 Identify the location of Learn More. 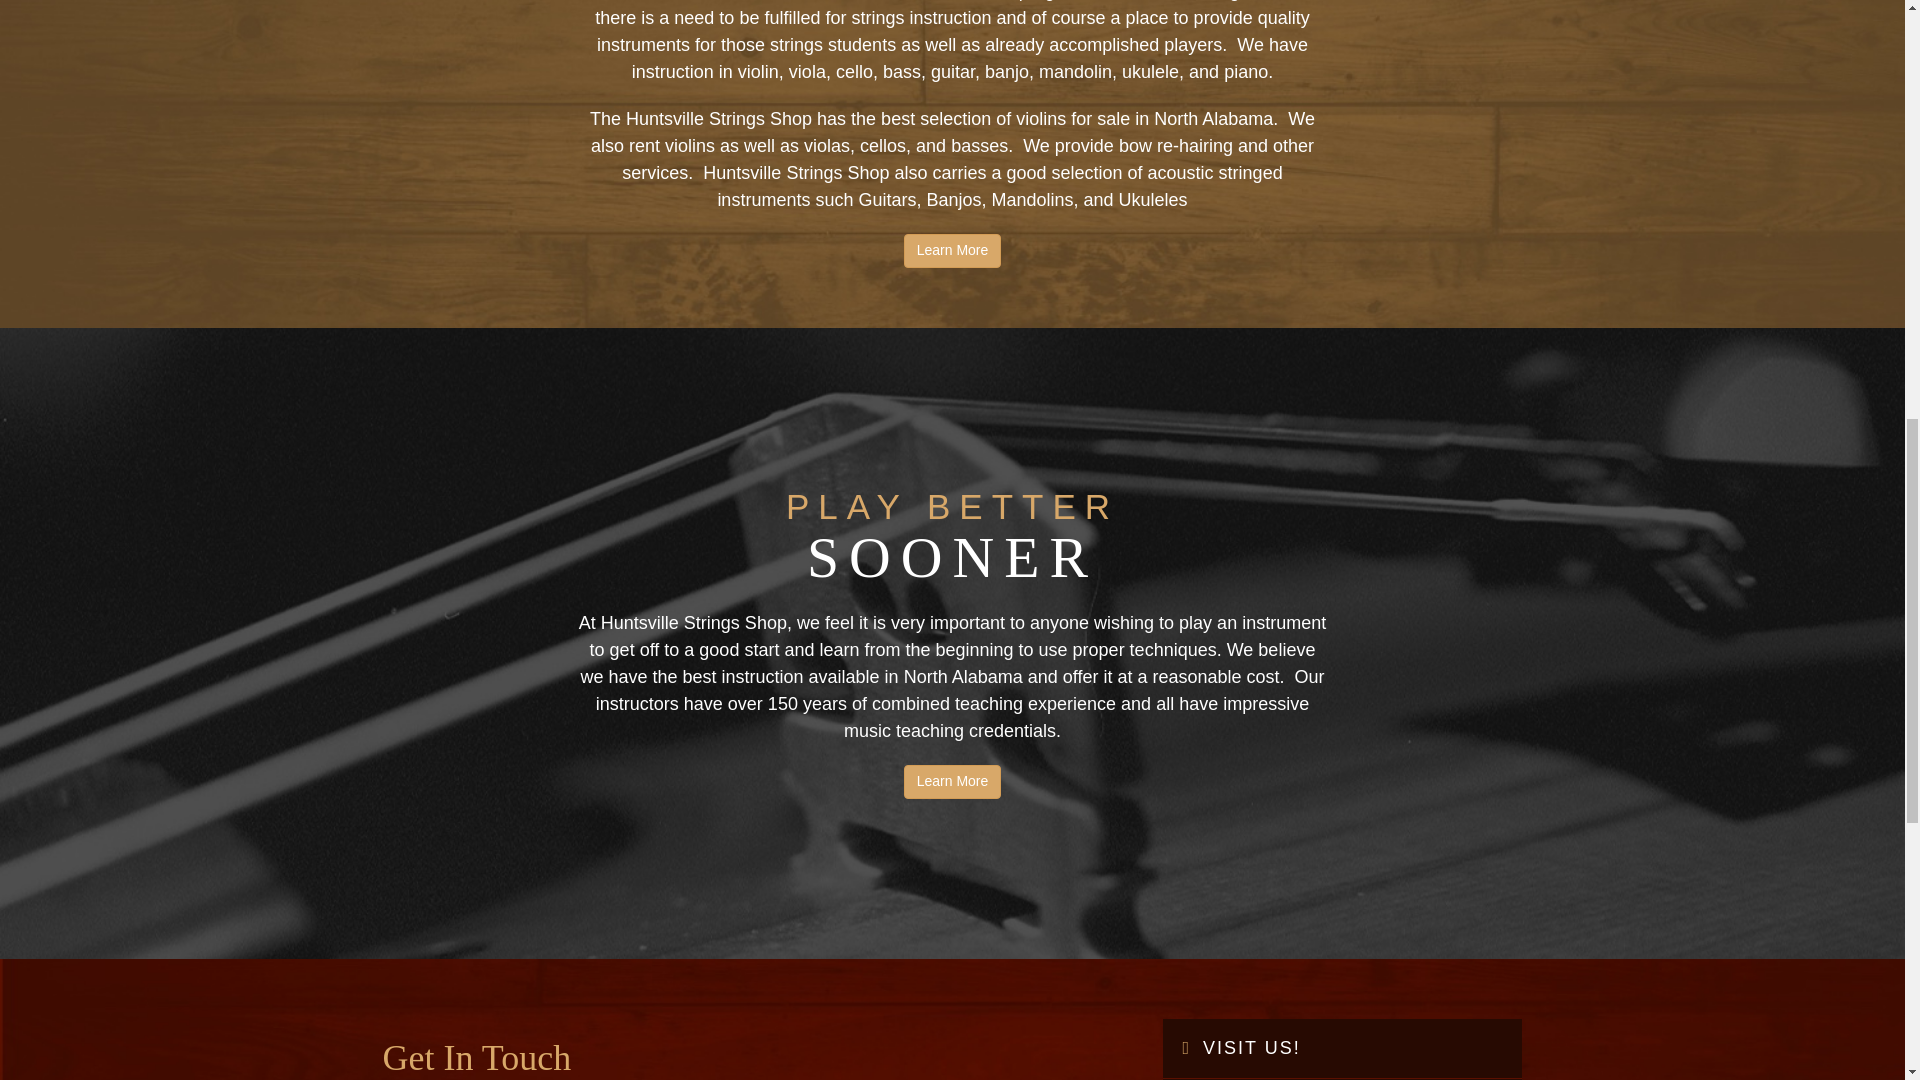
(953, 250).